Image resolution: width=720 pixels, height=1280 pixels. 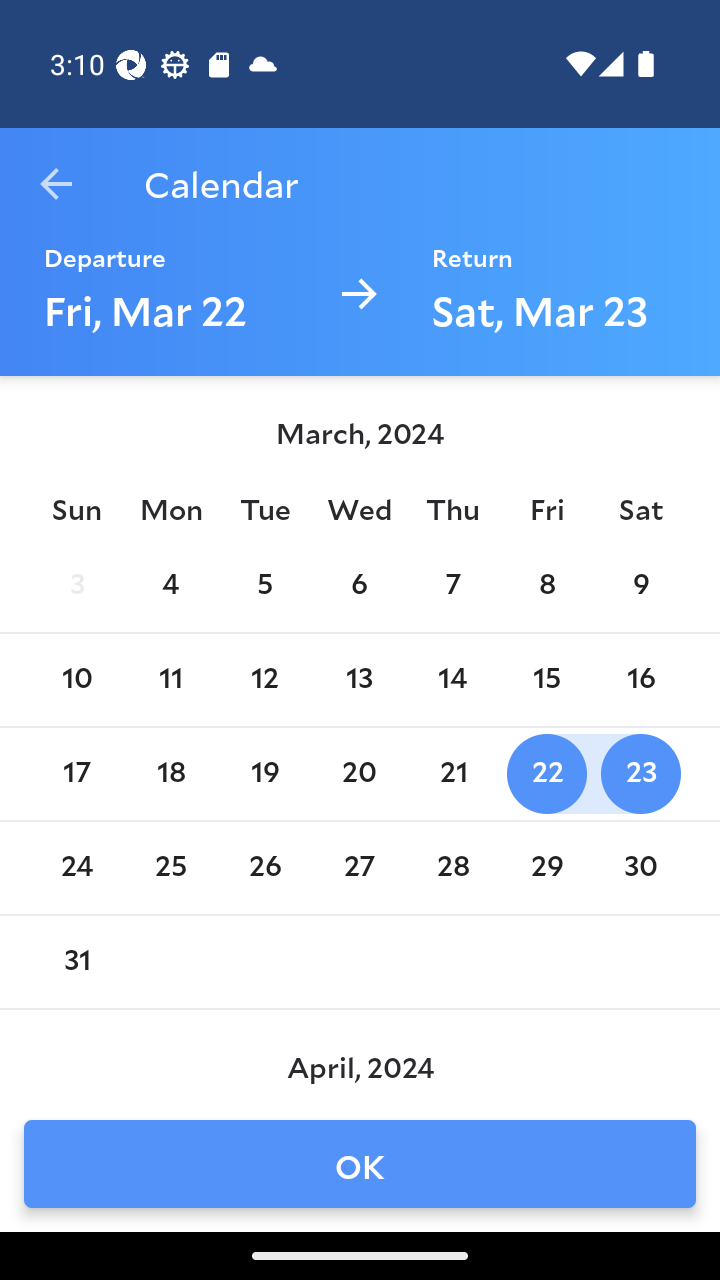 What do you see at coordinates (170, 680) in the screenshot?
I see `11` at bounding box center [170, 680].